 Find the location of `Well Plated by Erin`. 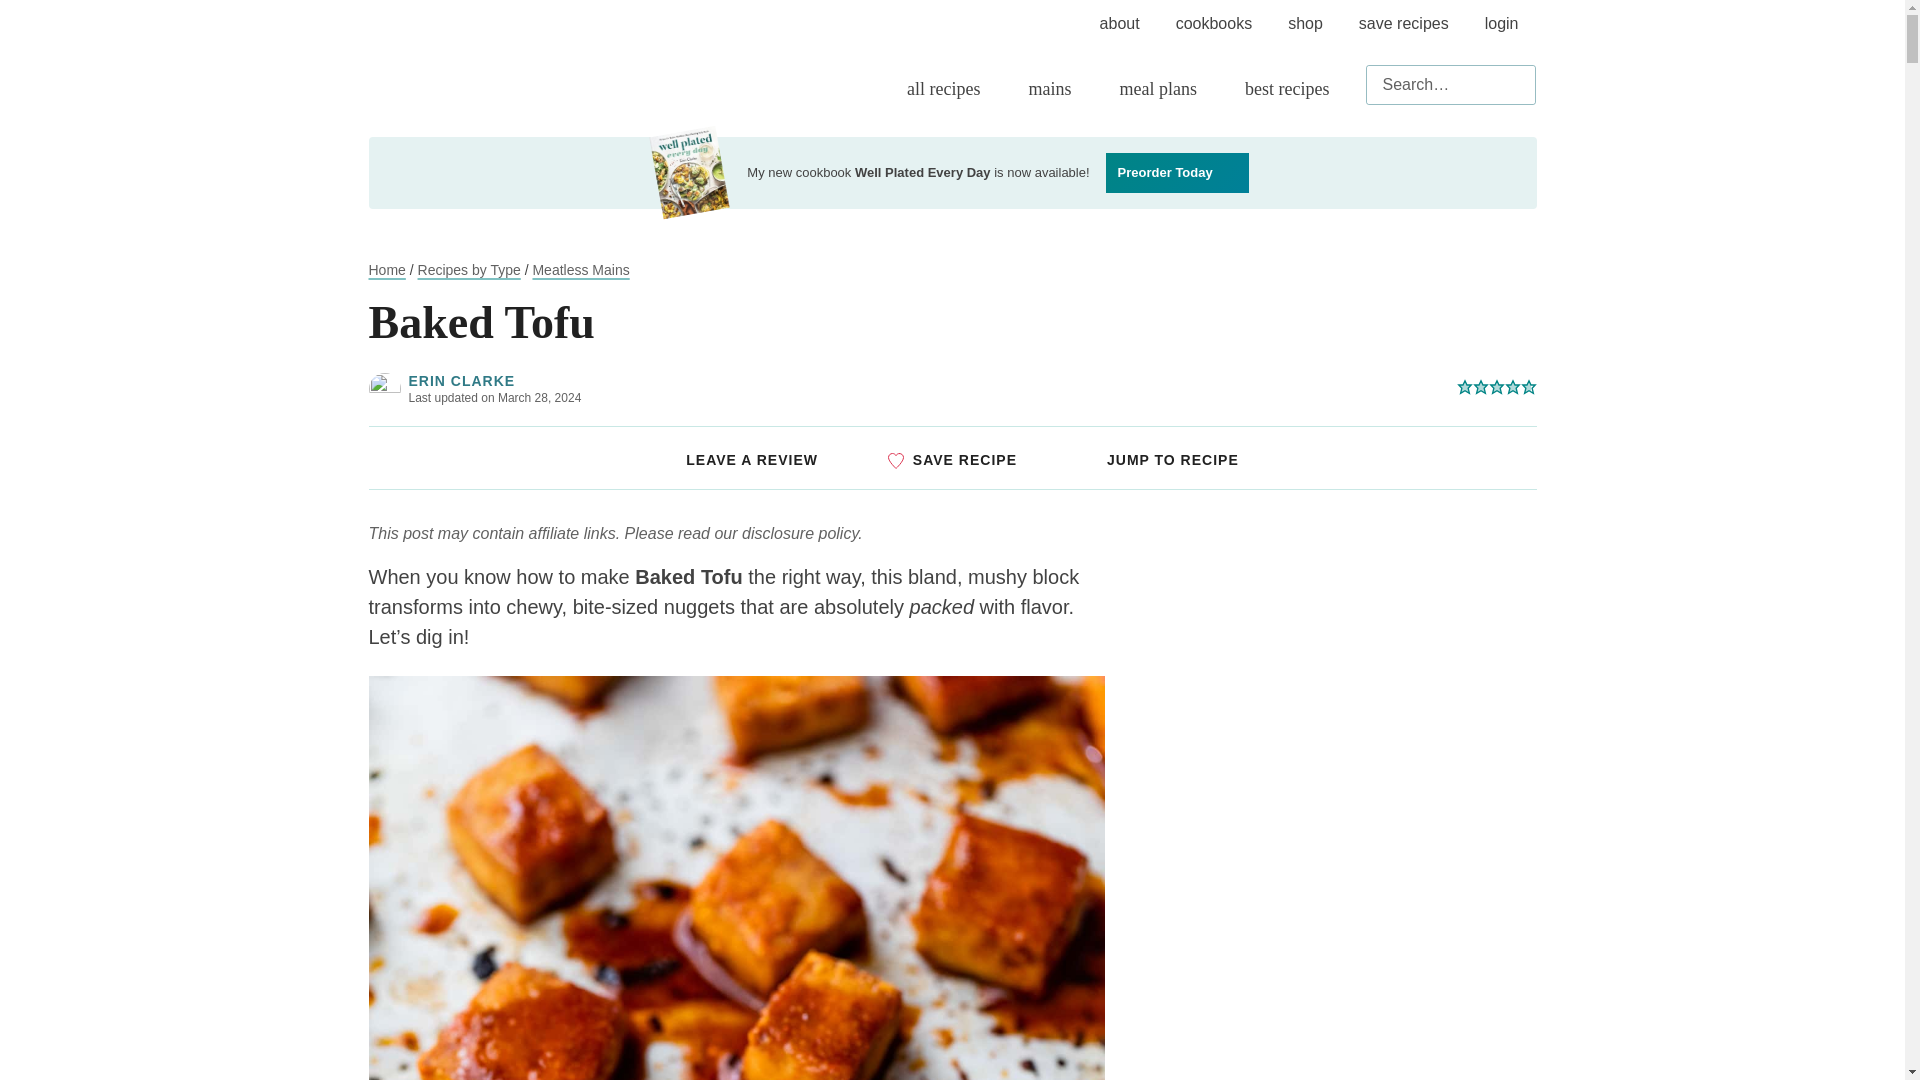

Well Plated by Erin is located at coordinates (443, 52).